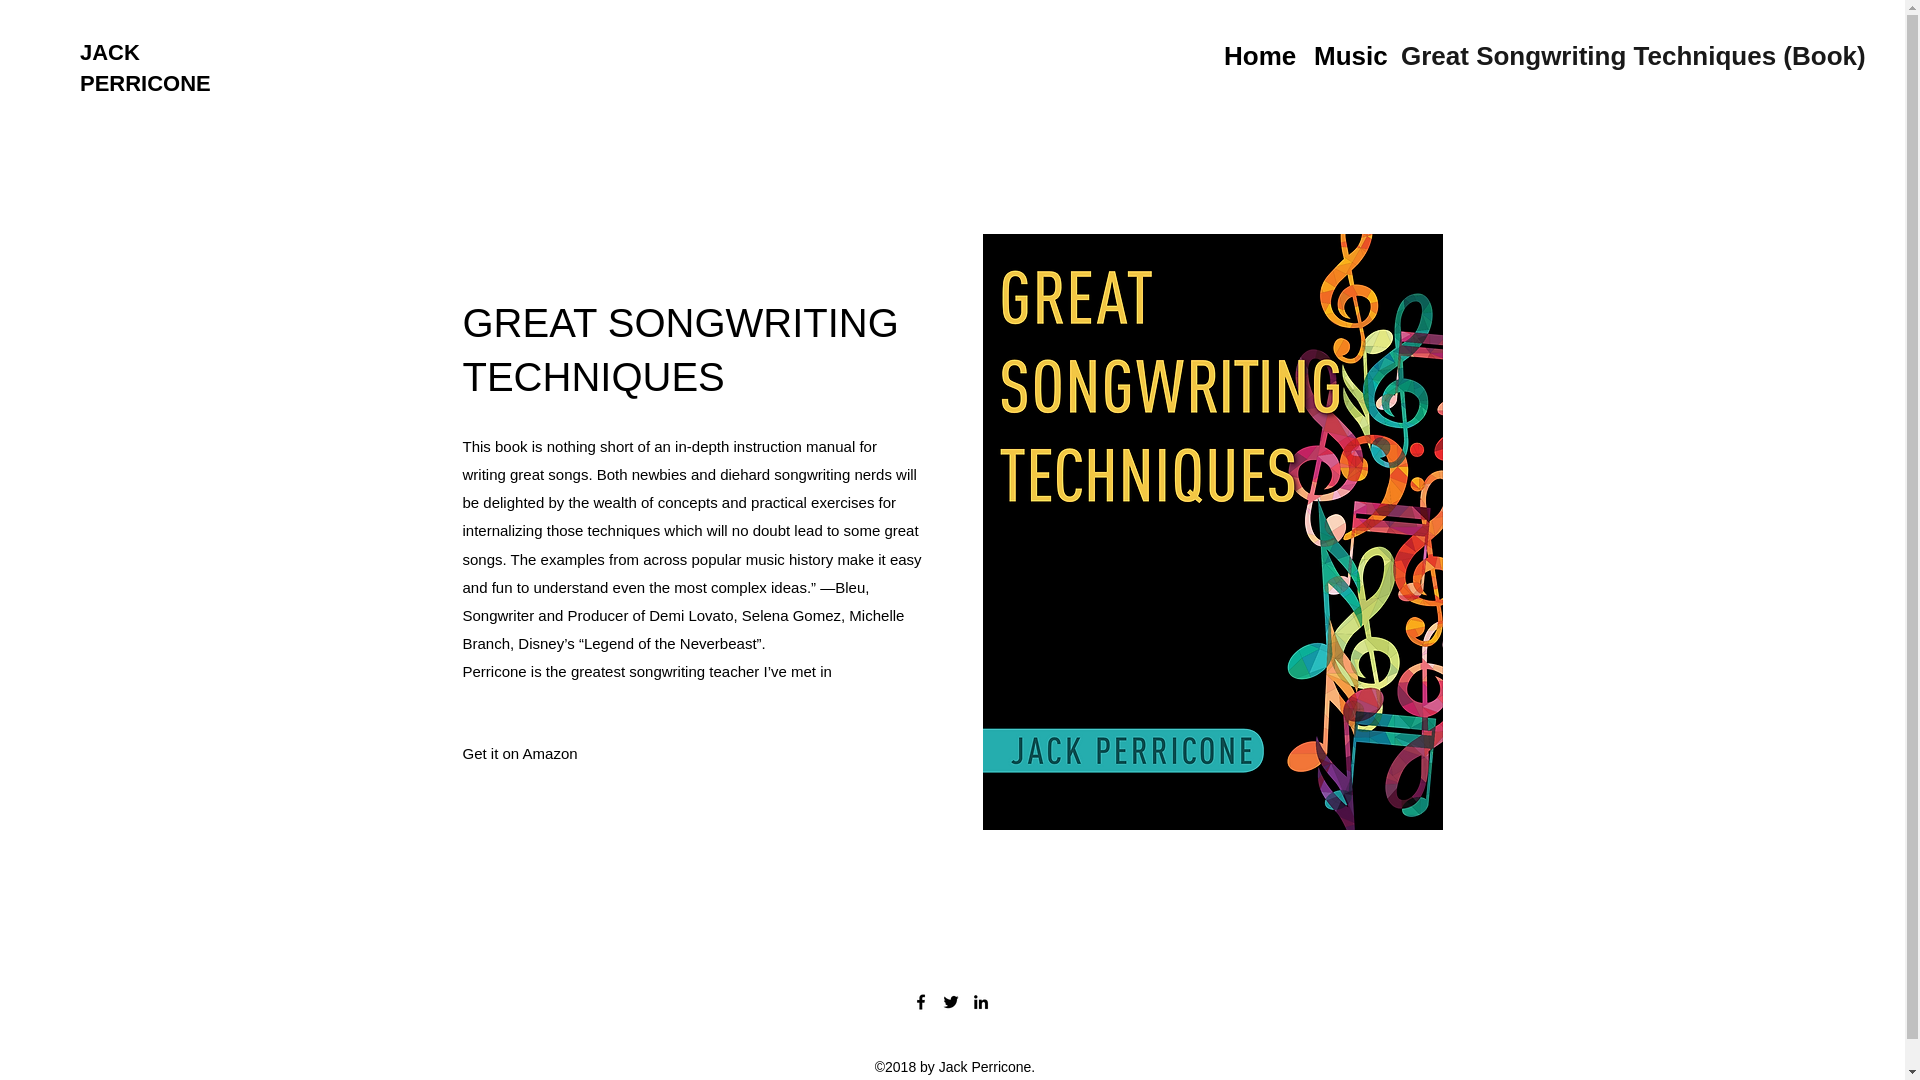 The width and height of the screenshot is (1920, 1080). Describe the element at coordinates (1258, 53) in the screenshot. I see `Home` at that location.